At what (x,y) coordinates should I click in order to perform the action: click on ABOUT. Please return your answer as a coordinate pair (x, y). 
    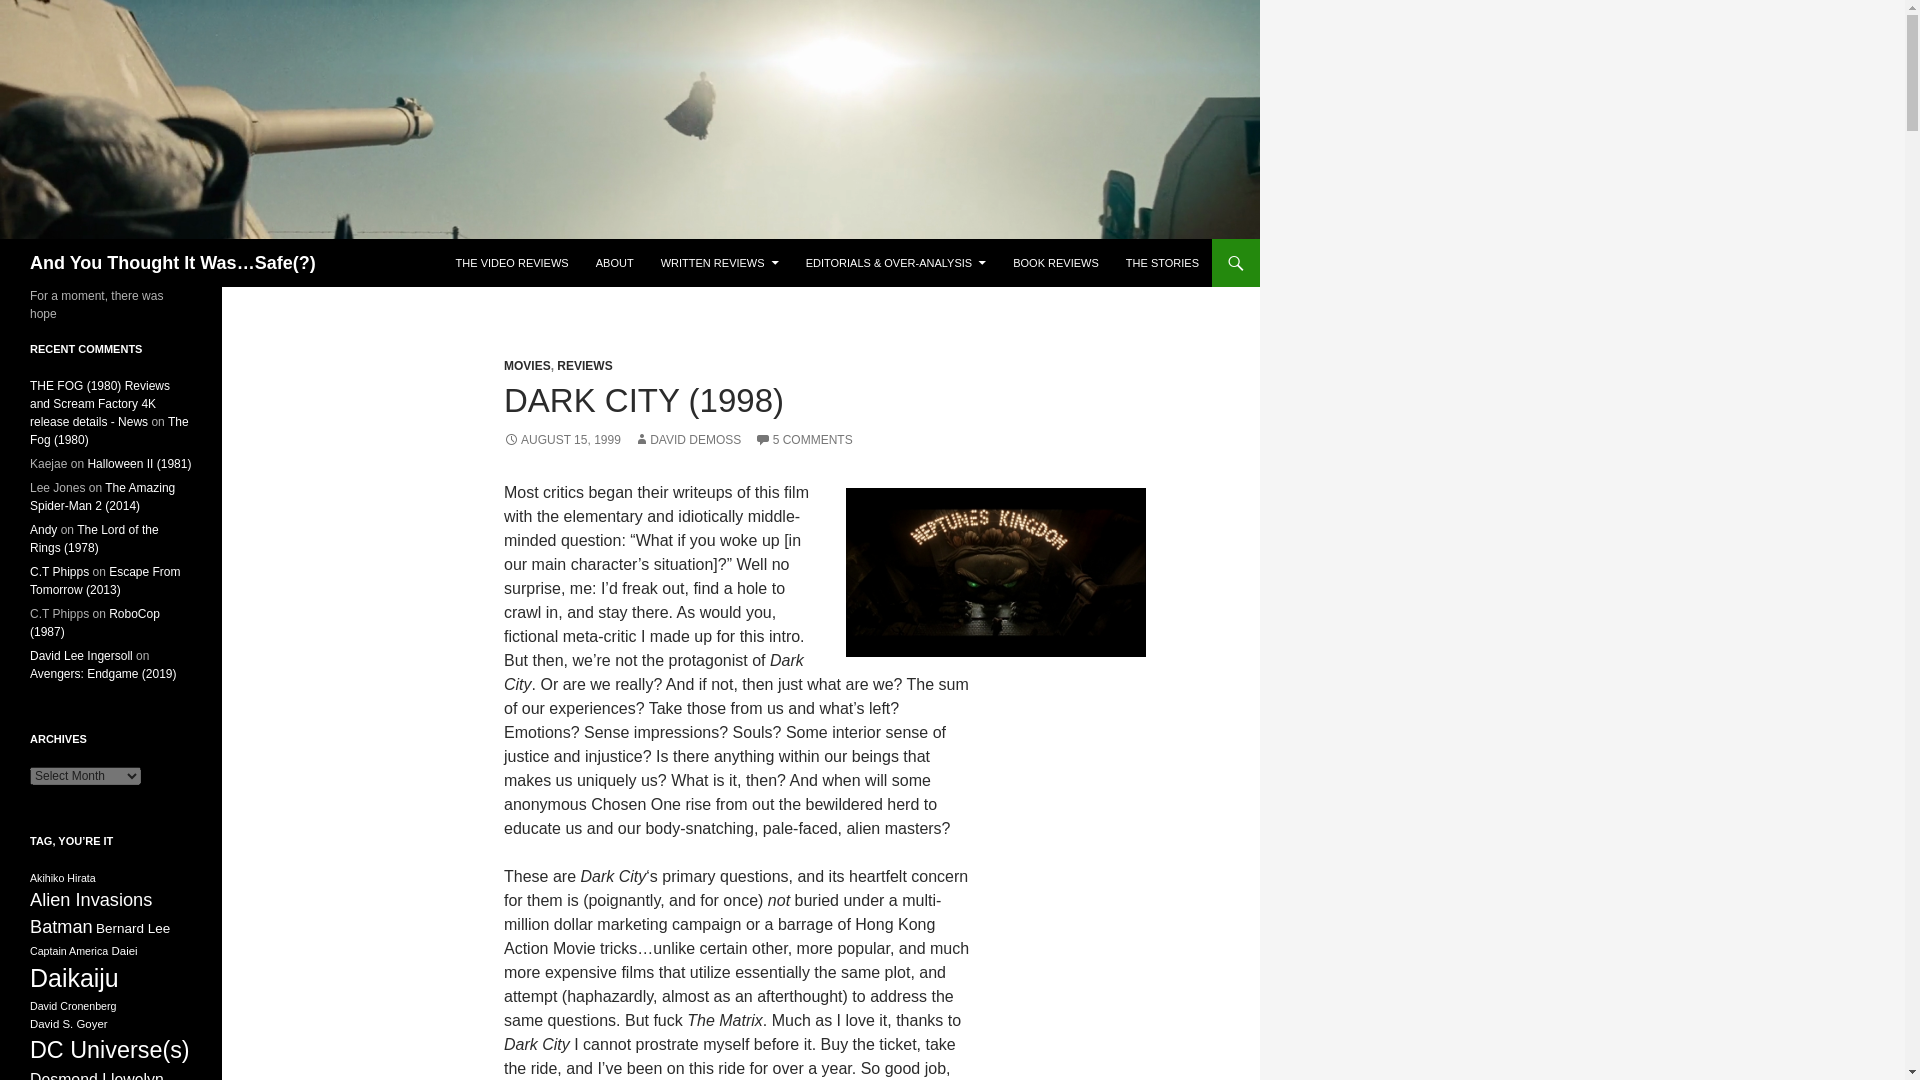
    Looking at the image, I should click on (614, 262).